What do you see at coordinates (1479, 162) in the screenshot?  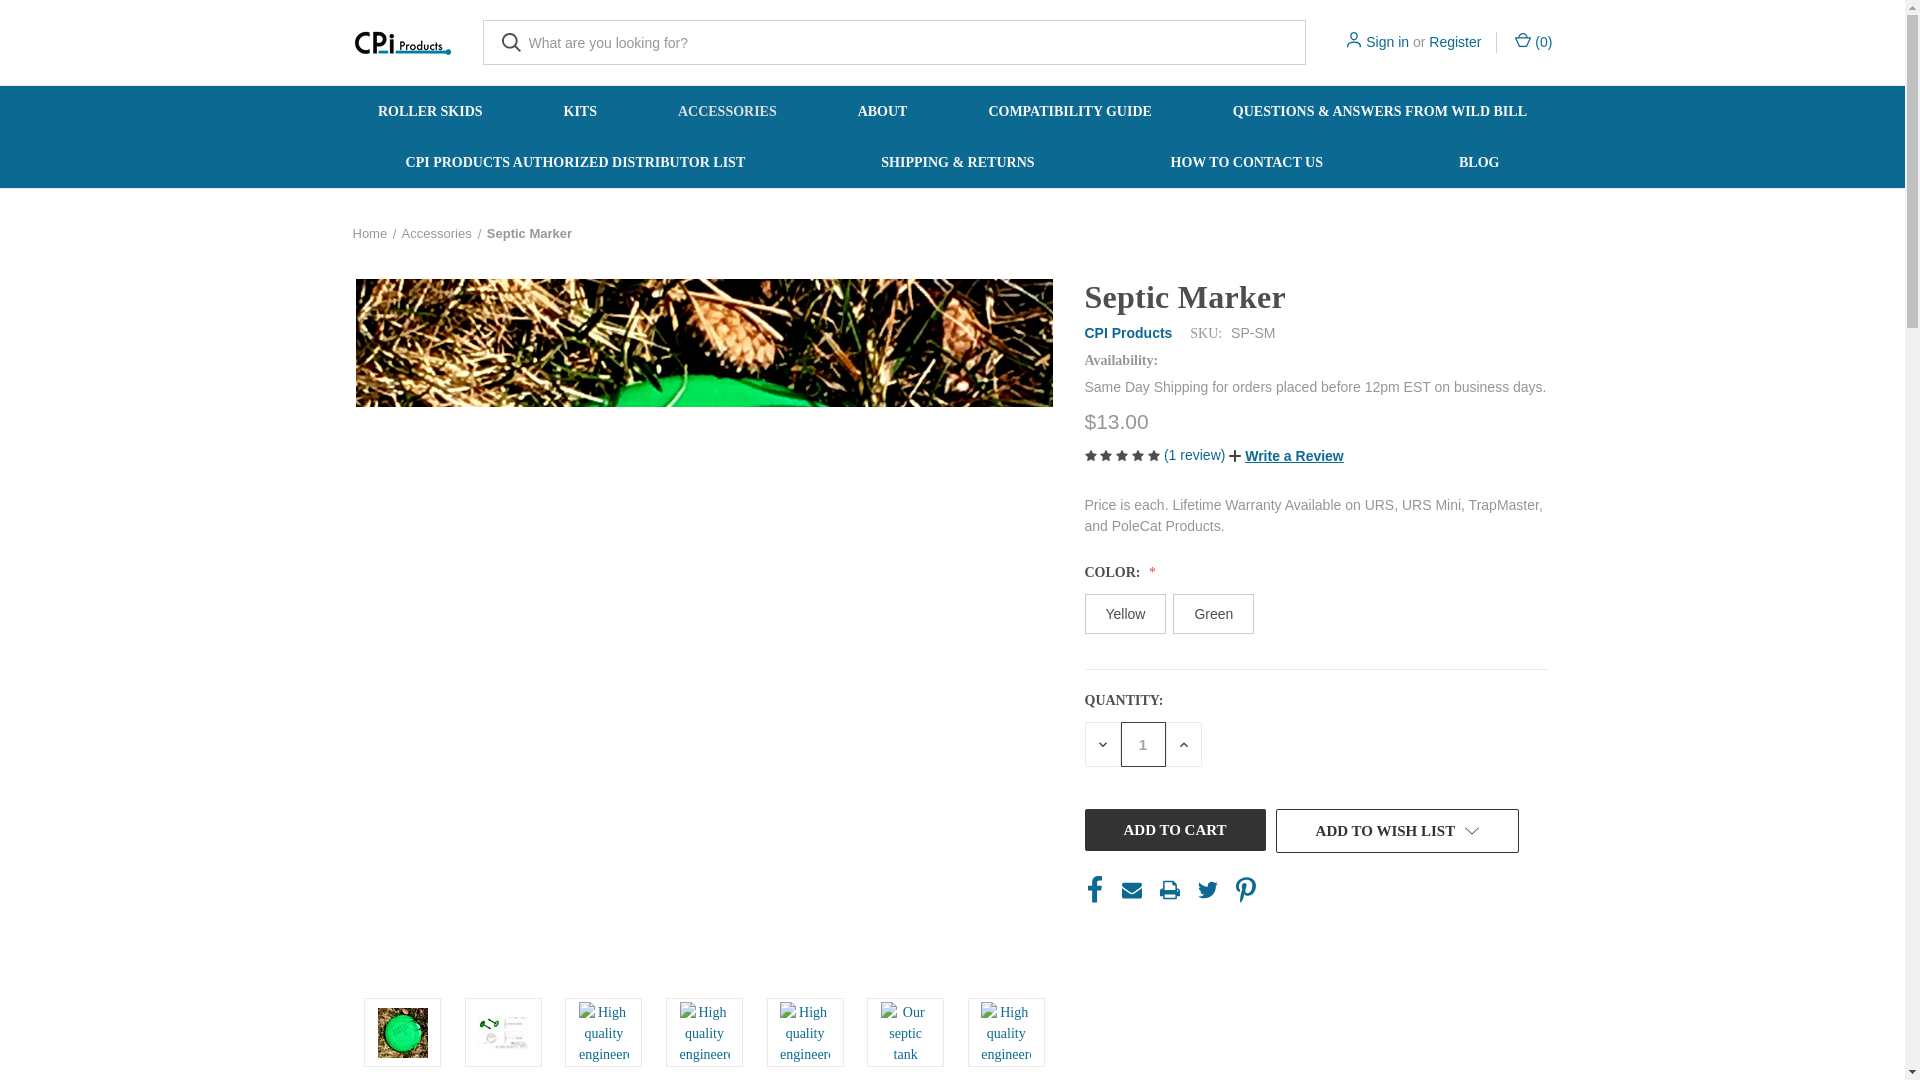 I see `BLOG` at bounding box center [1479, 162].